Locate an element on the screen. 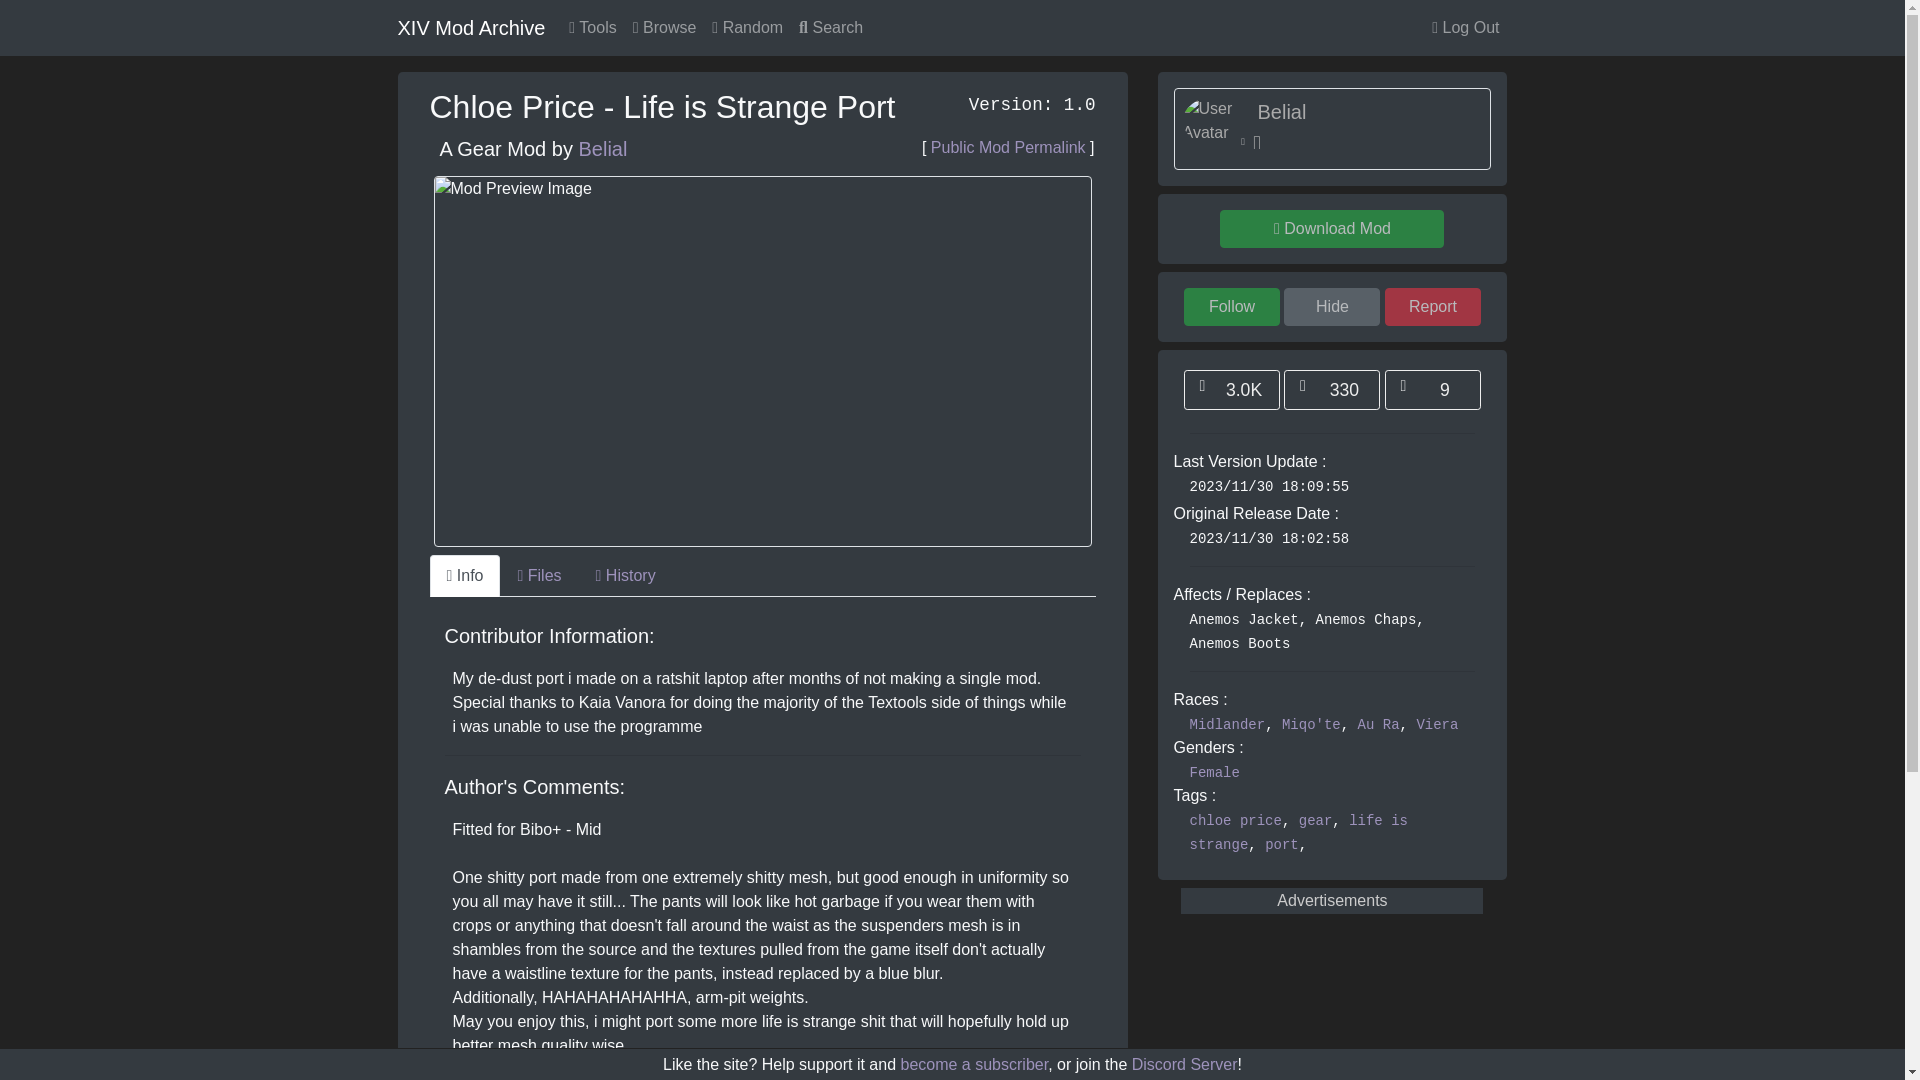  Belial is located at coordinates (602, 148).